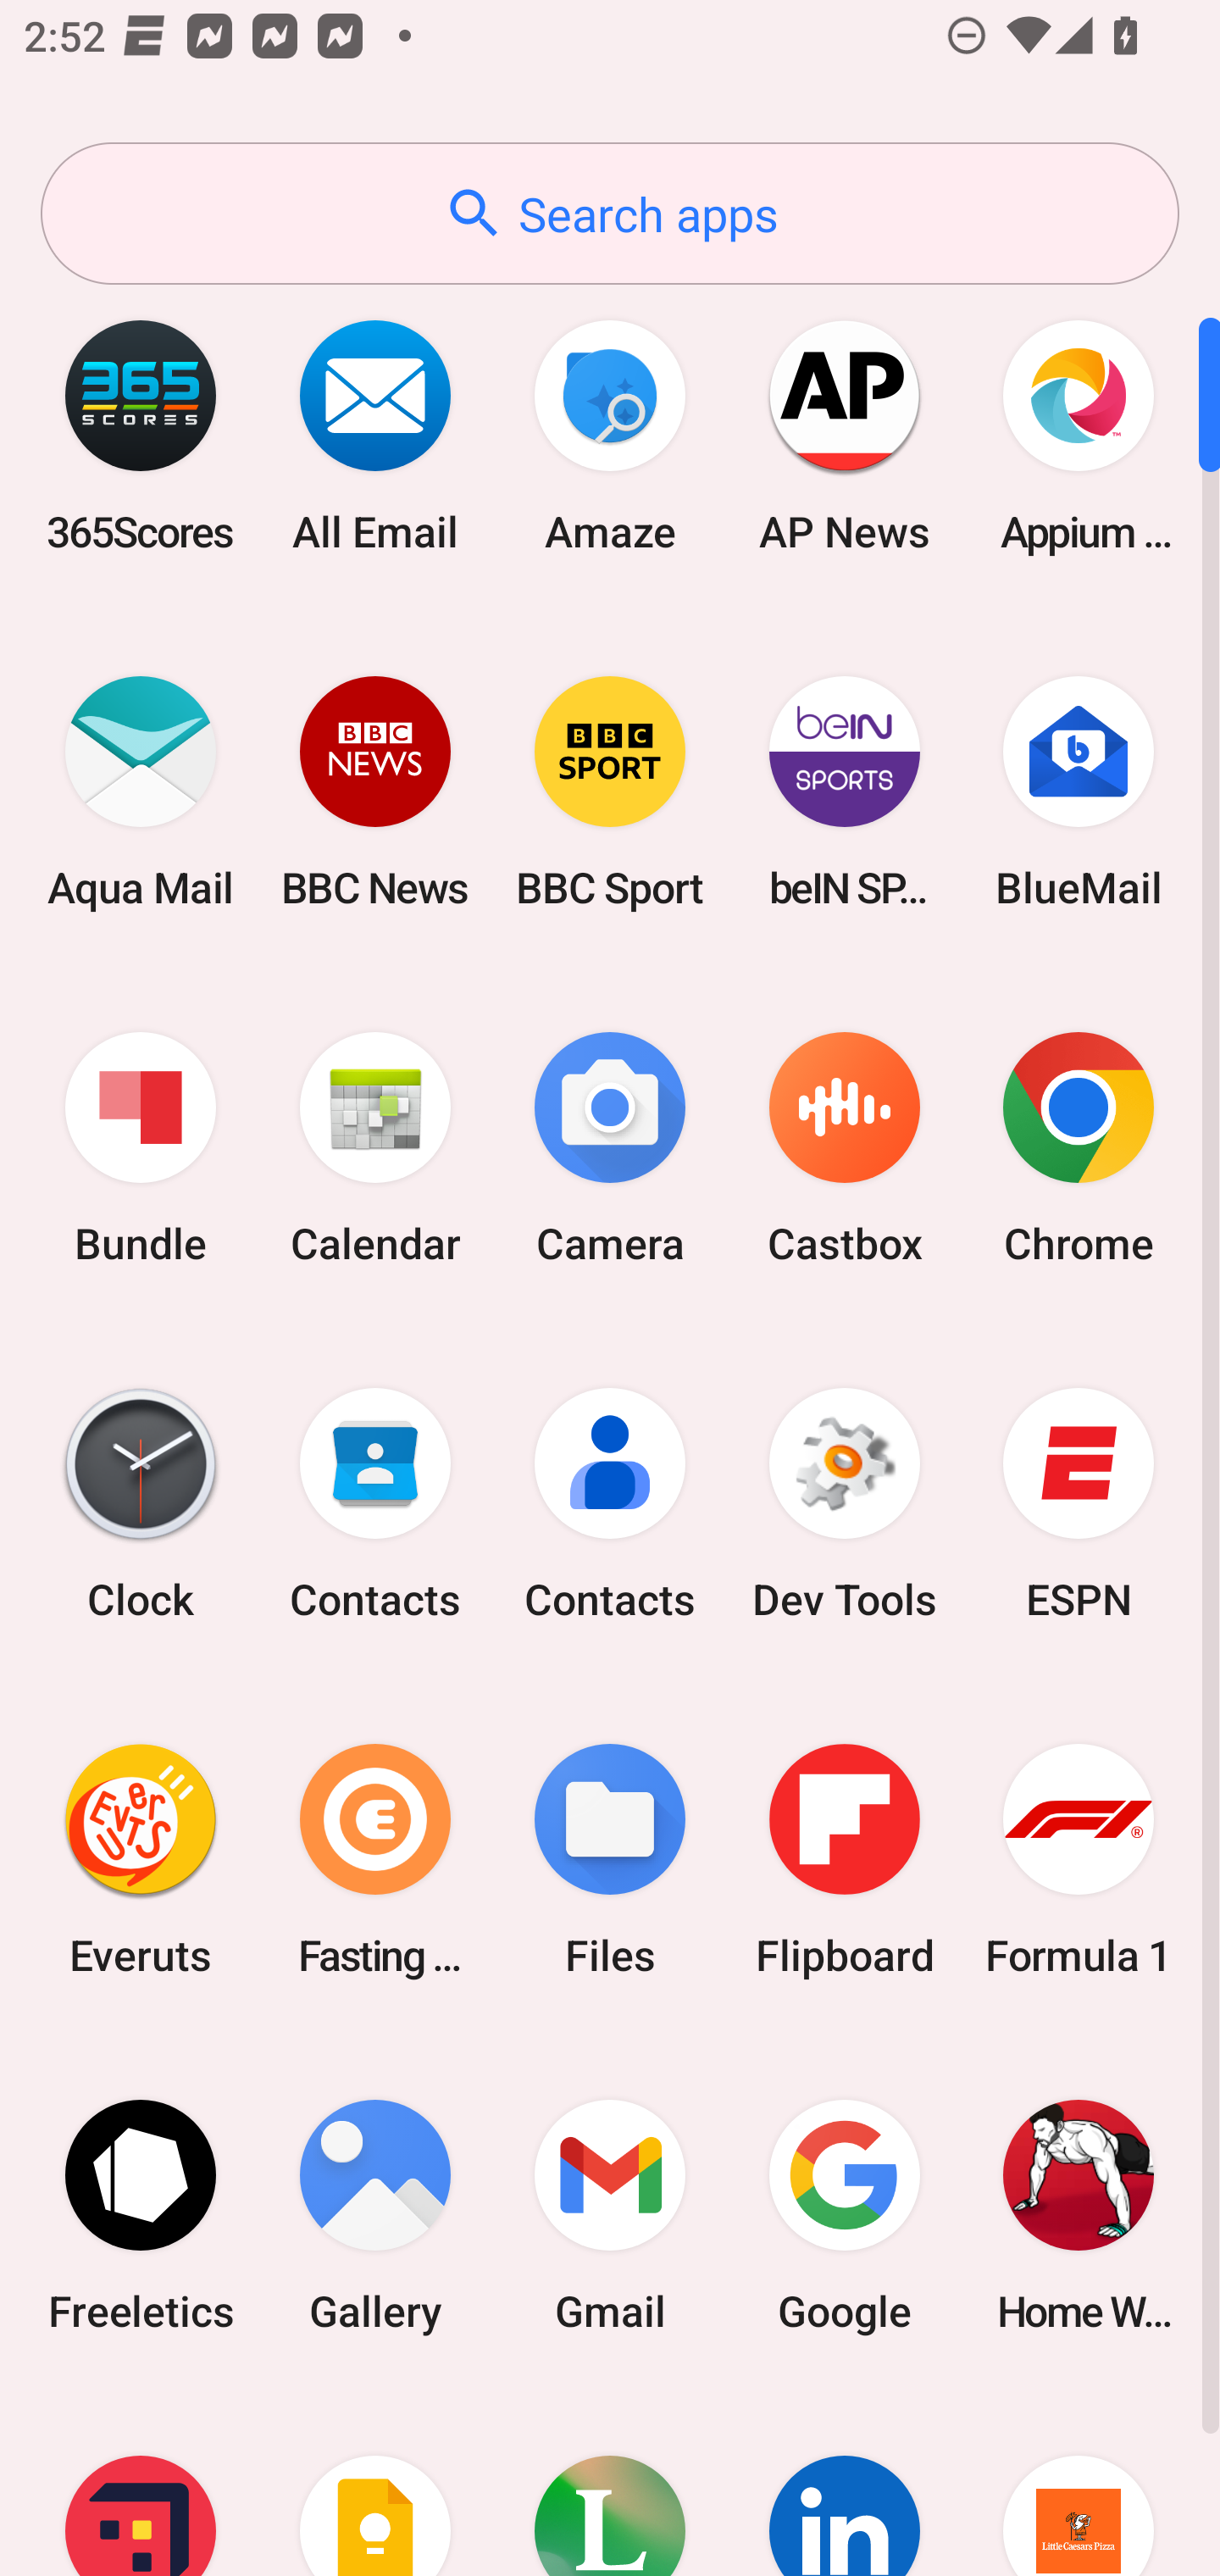  I want to click on   Search apps, so click(610, 214).